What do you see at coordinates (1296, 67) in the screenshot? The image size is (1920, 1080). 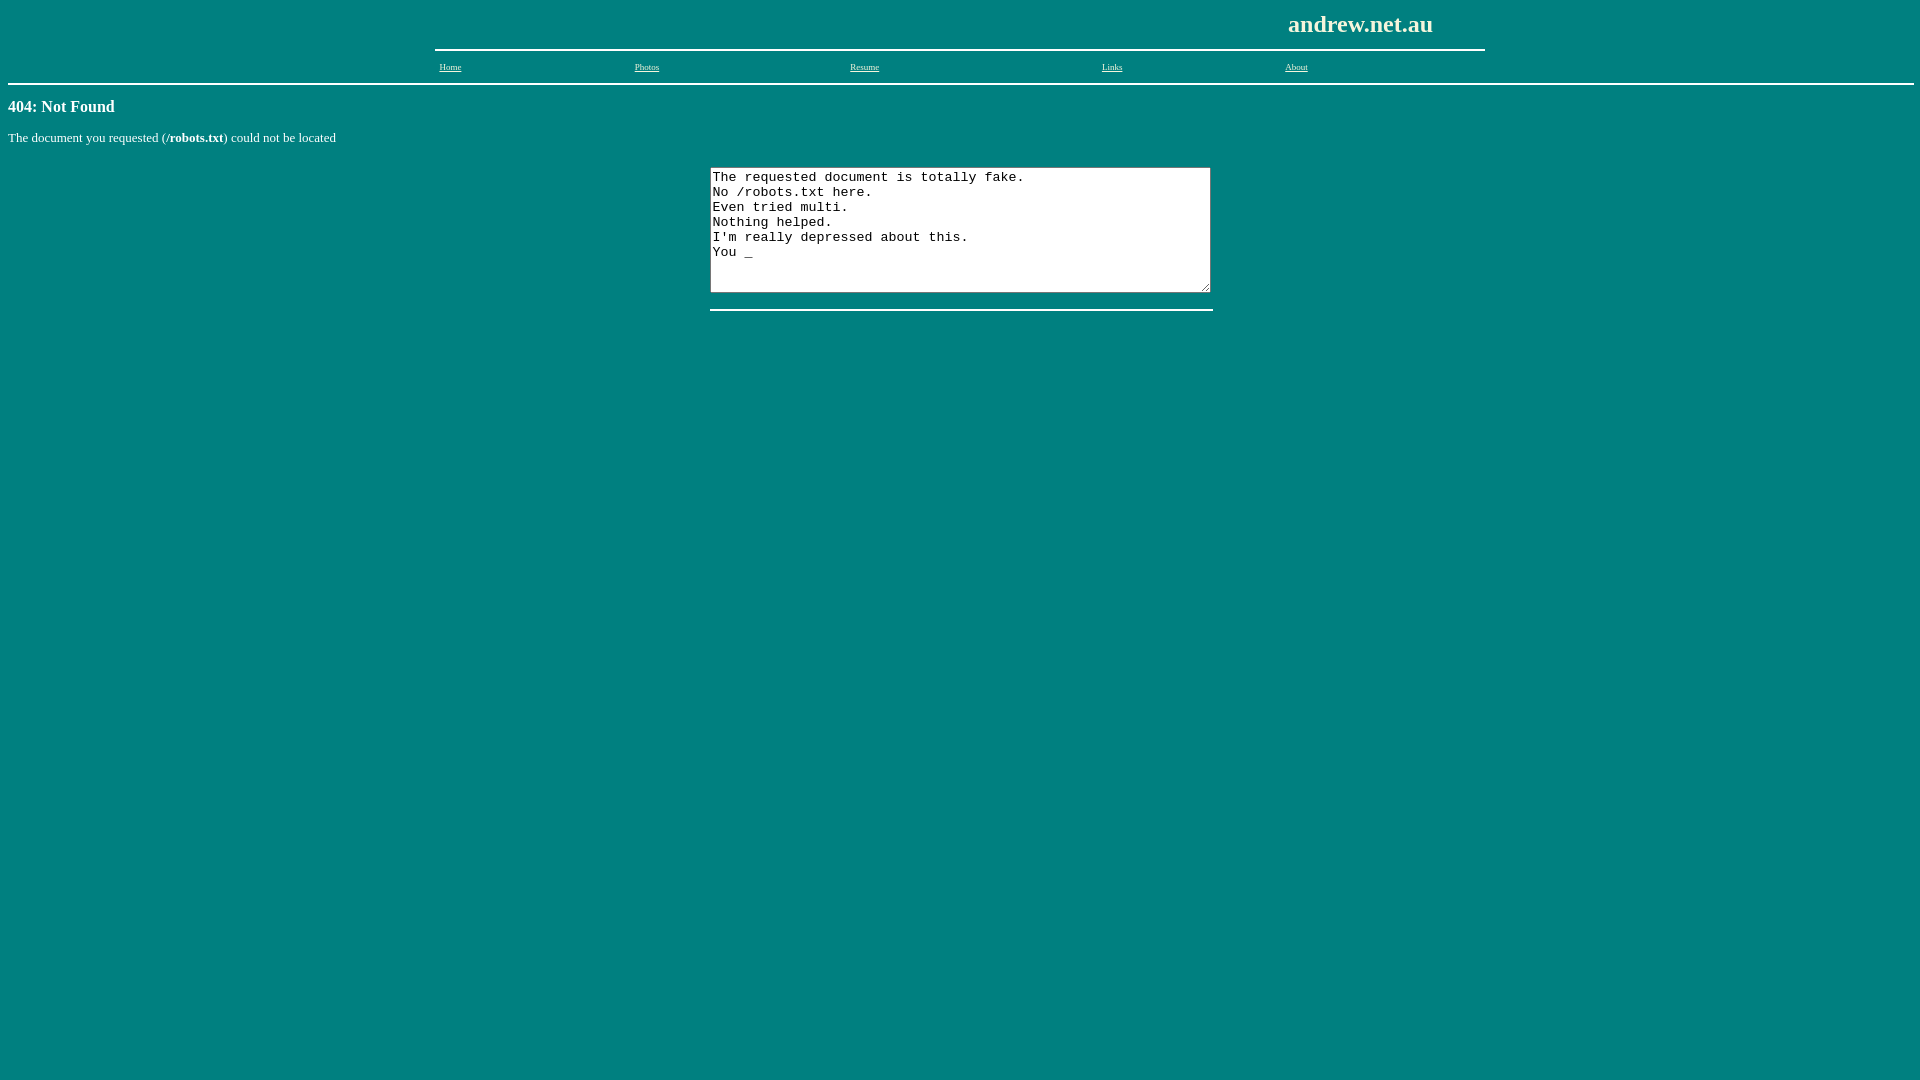 I see `About` at bounding box center [1296, 67].